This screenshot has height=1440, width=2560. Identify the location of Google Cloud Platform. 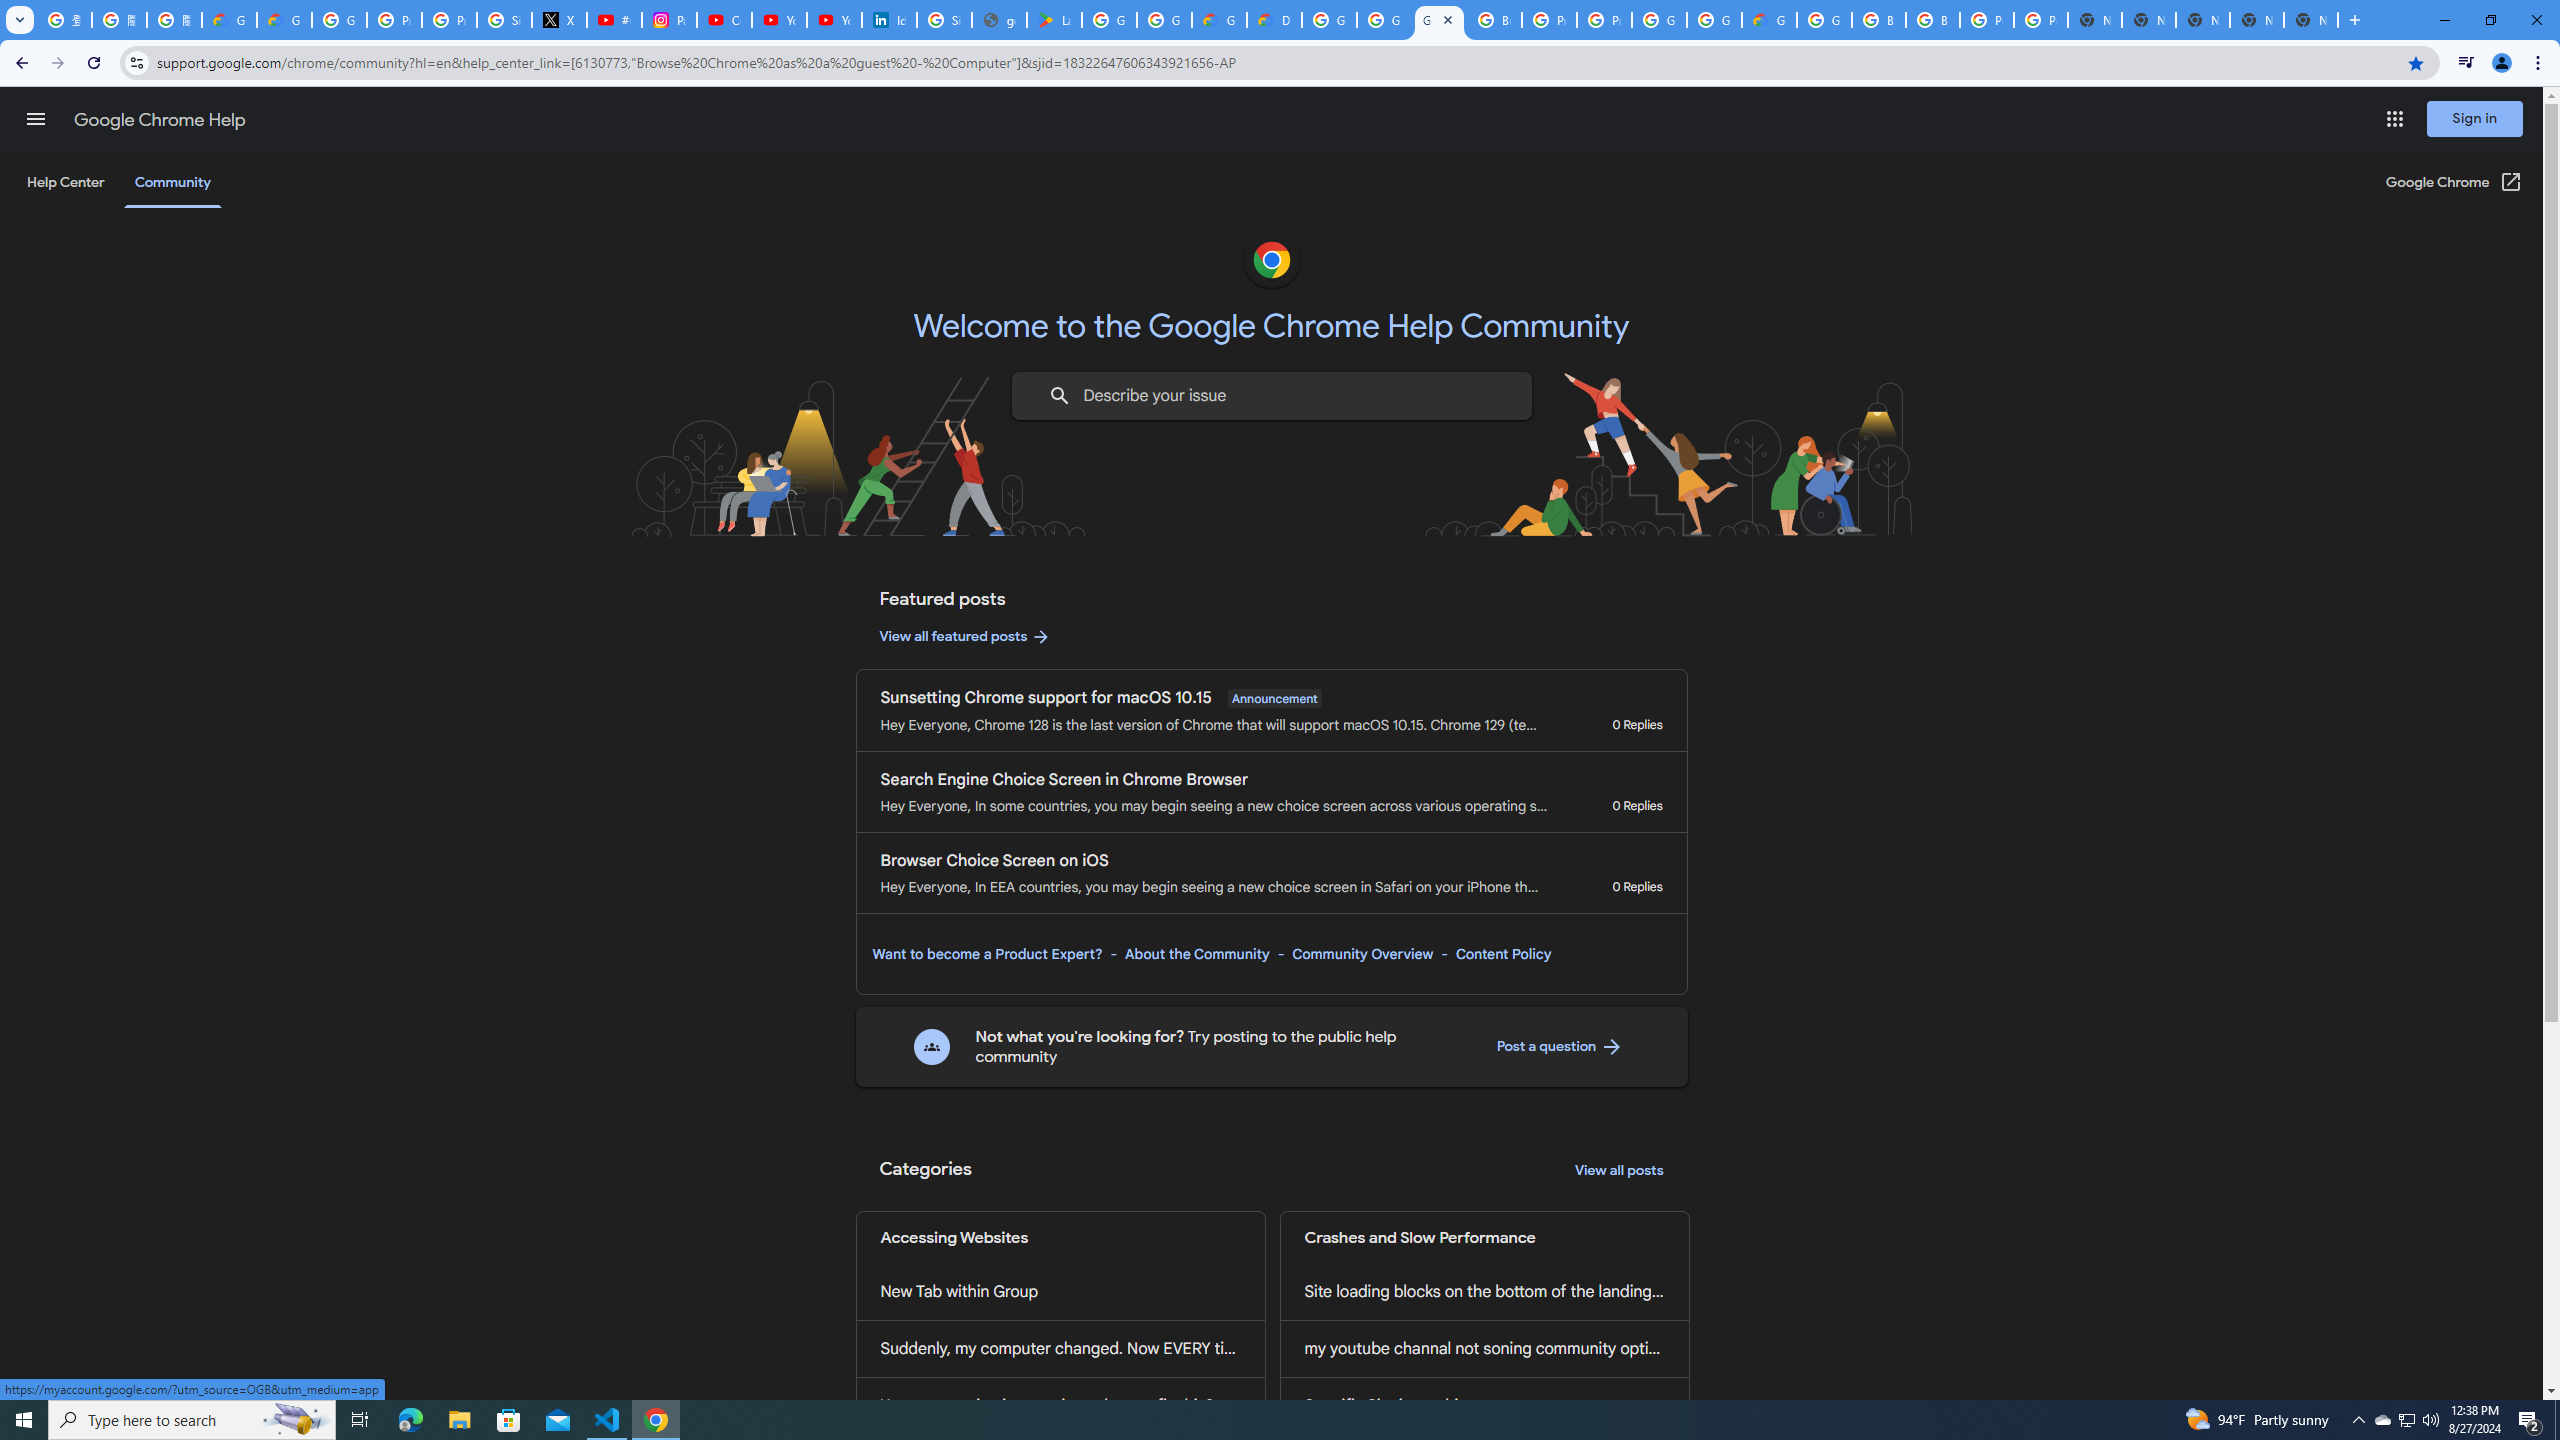
(1330, 20).